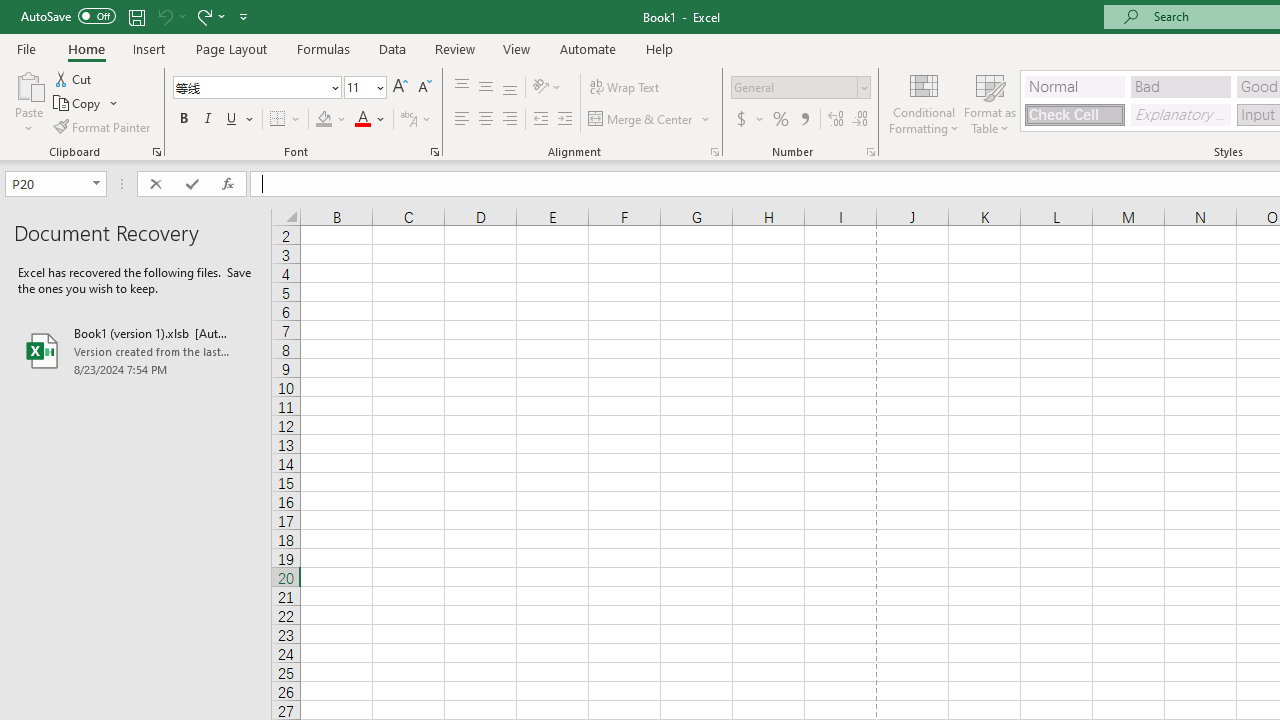  What do you see at coordinates (650, 120) in the screenshot?
I see `Merge & Center` at bounding box center [650, 120].